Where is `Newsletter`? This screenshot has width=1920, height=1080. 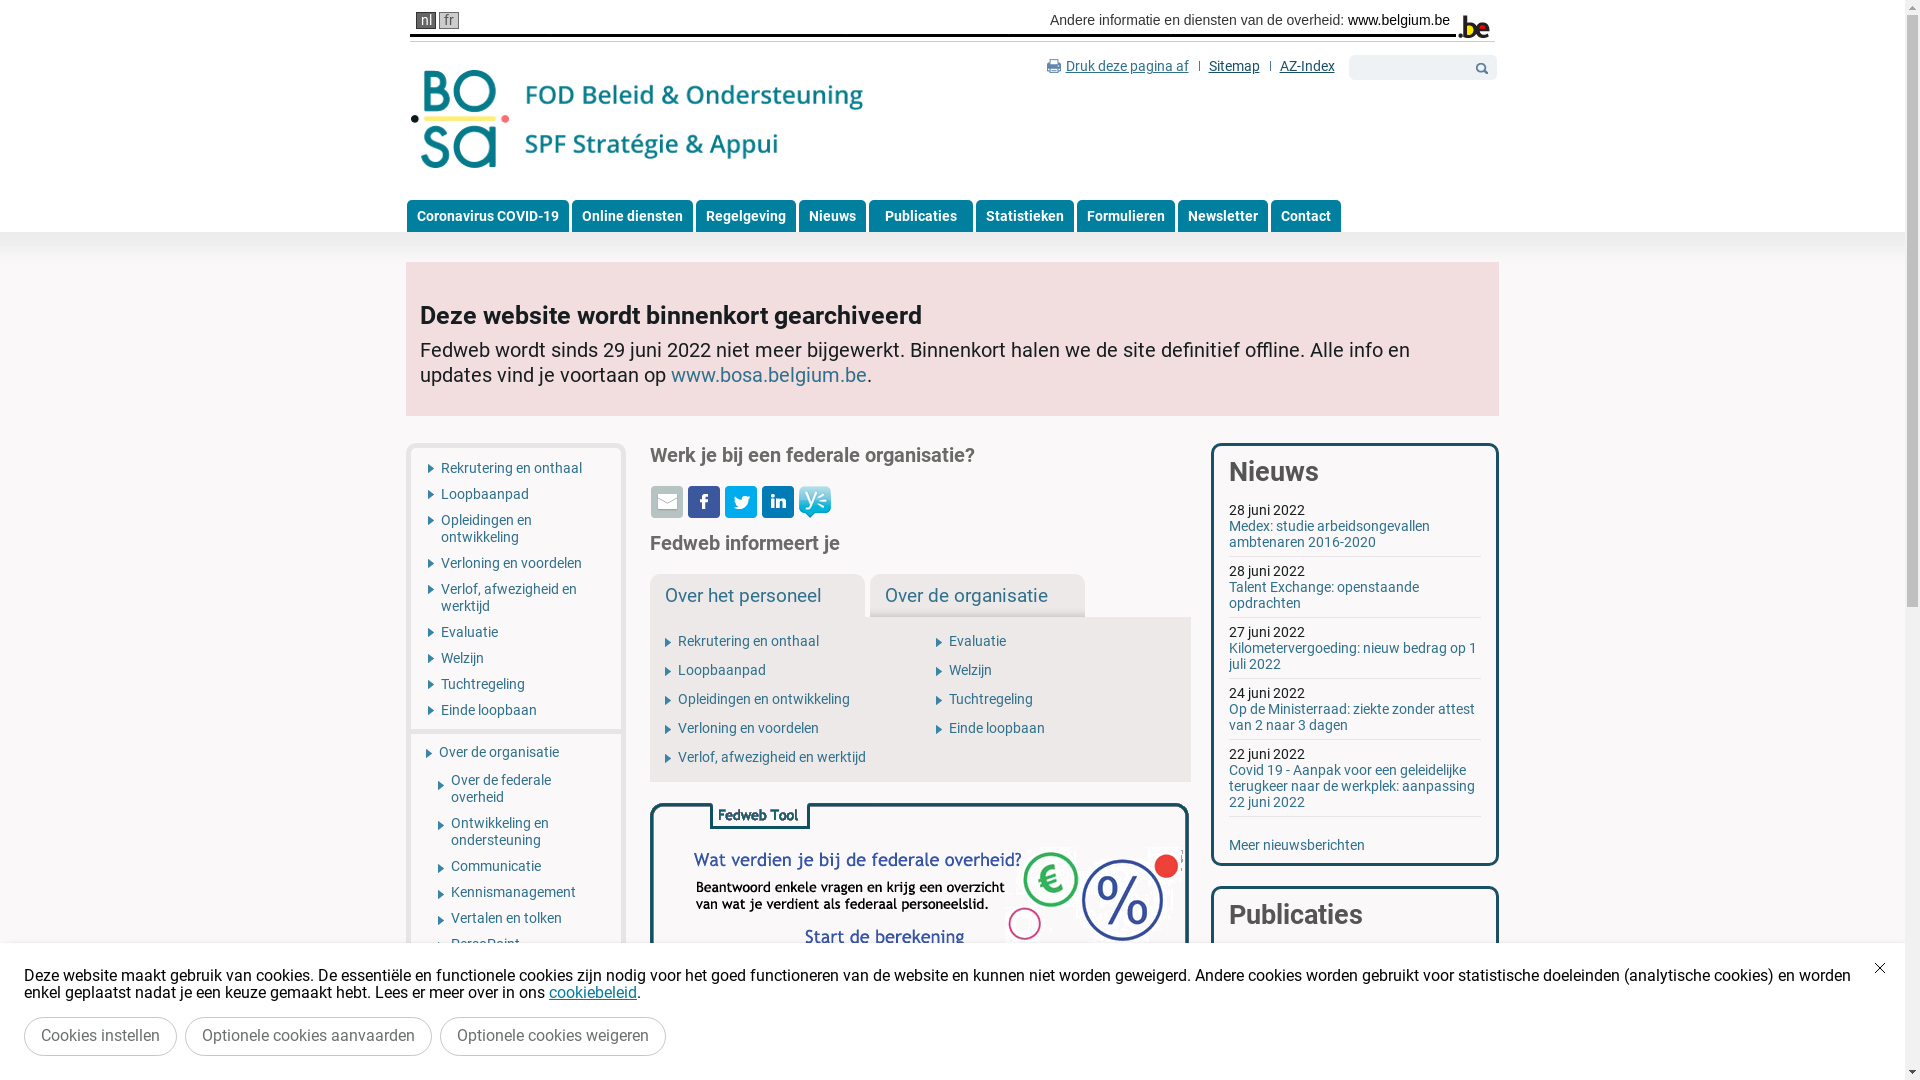
Newsletter is located at coordinates (1223, 216).